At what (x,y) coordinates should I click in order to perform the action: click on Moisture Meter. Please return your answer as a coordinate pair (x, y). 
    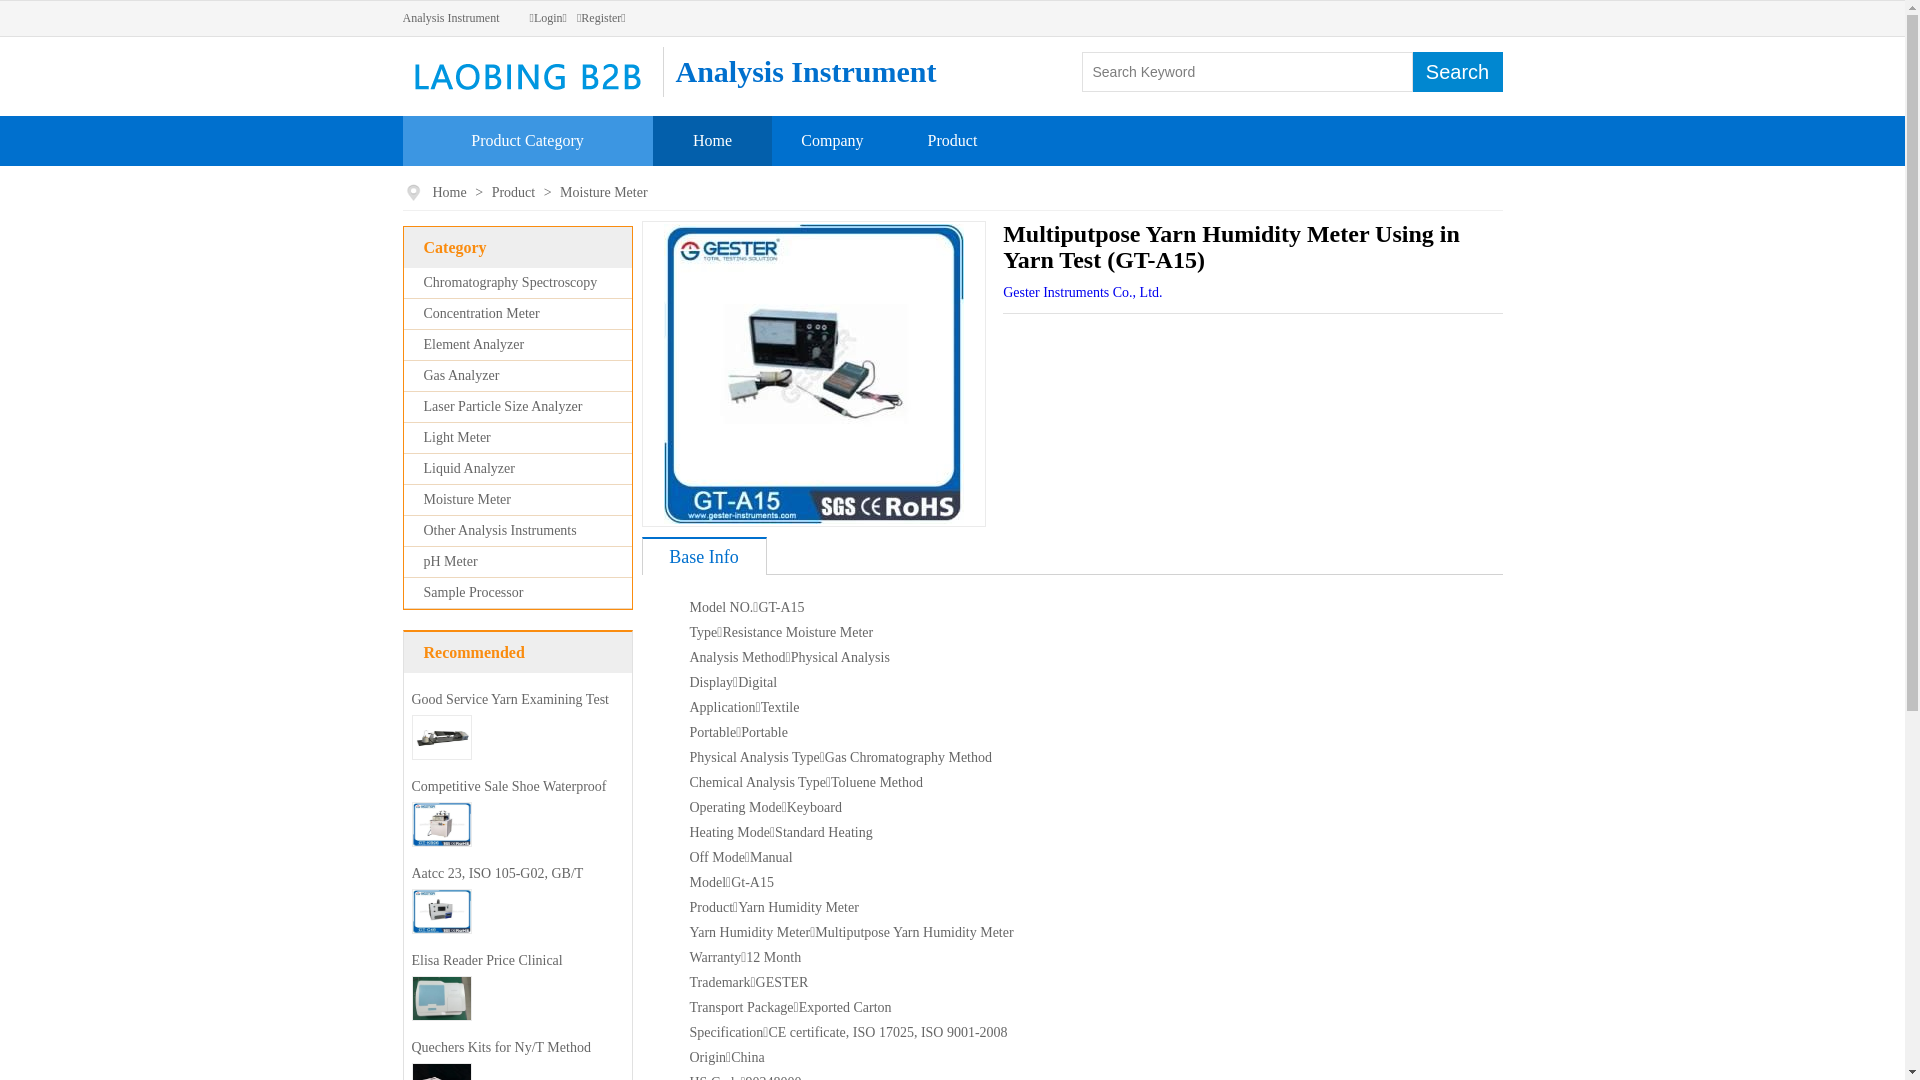
    Looking at the image, I should click on (468, 500).